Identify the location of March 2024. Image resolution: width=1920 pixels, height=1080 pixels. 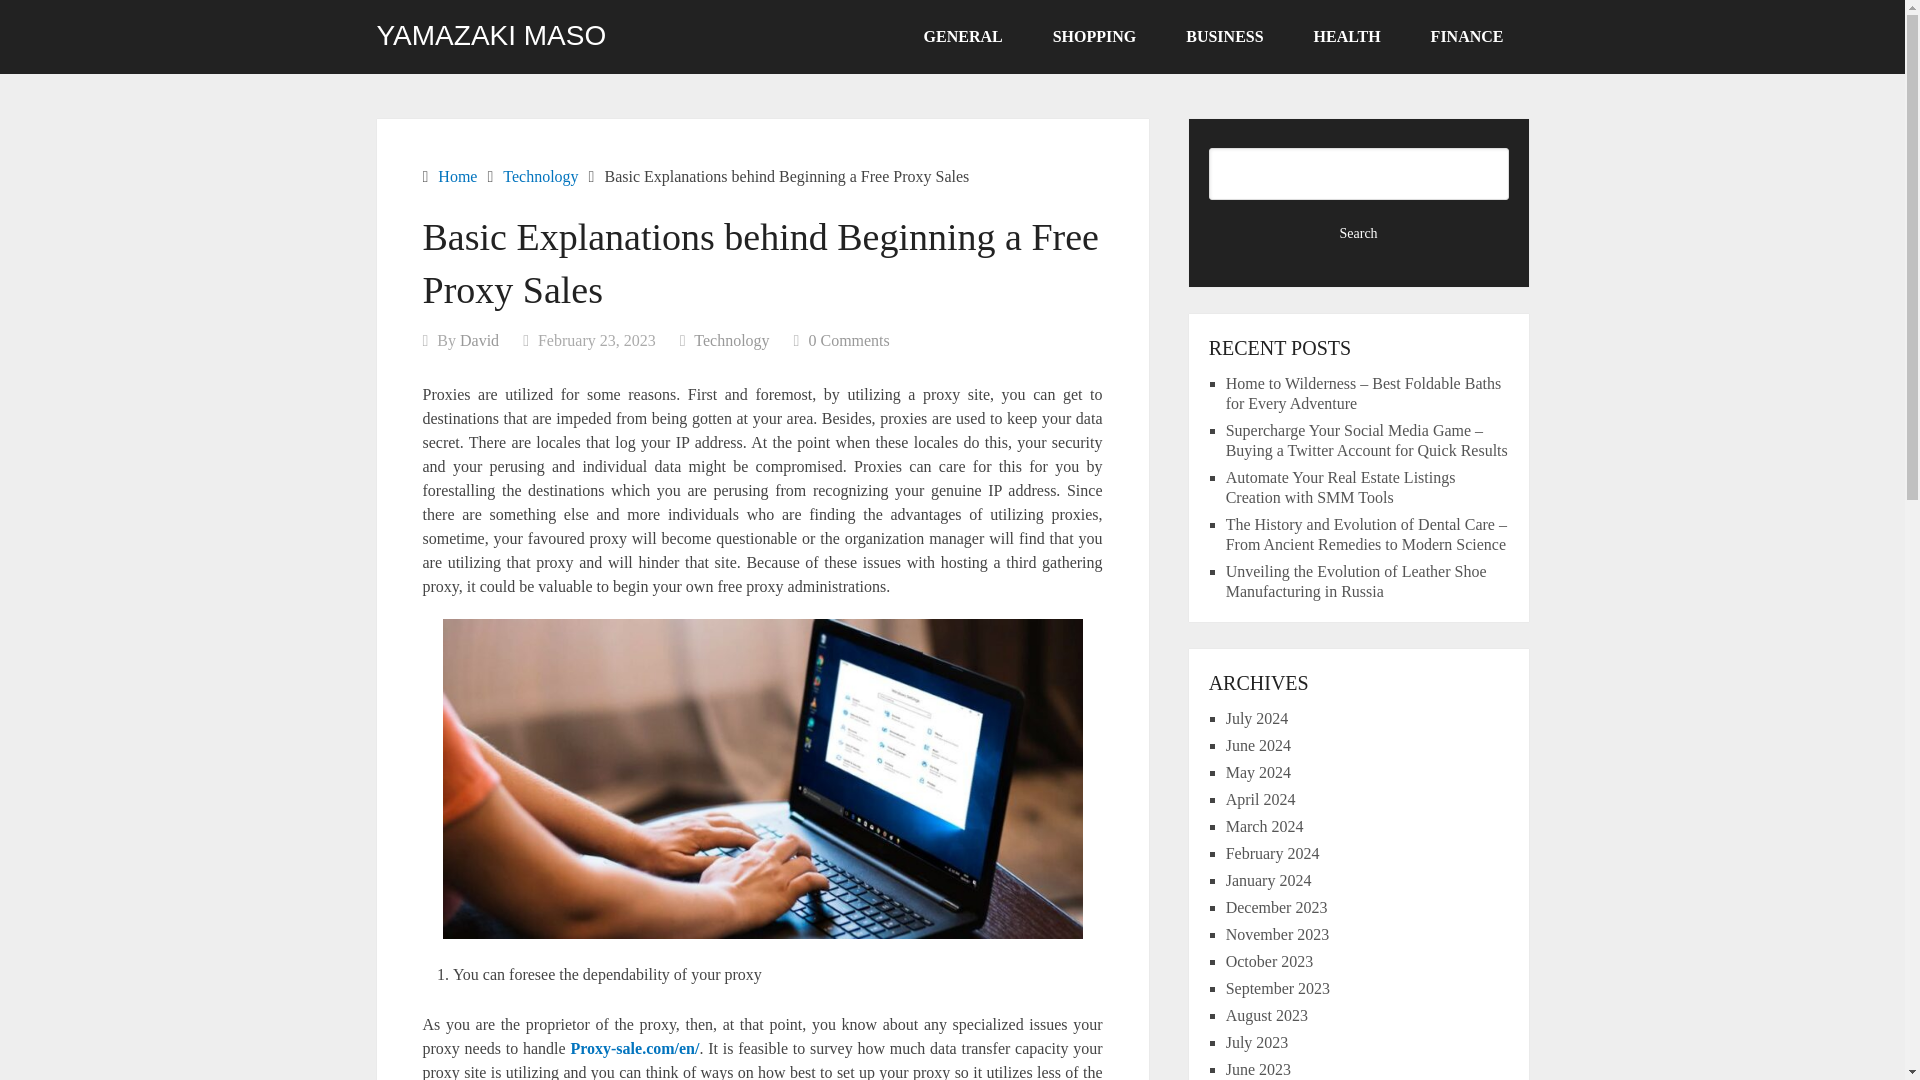
(1264, 826).